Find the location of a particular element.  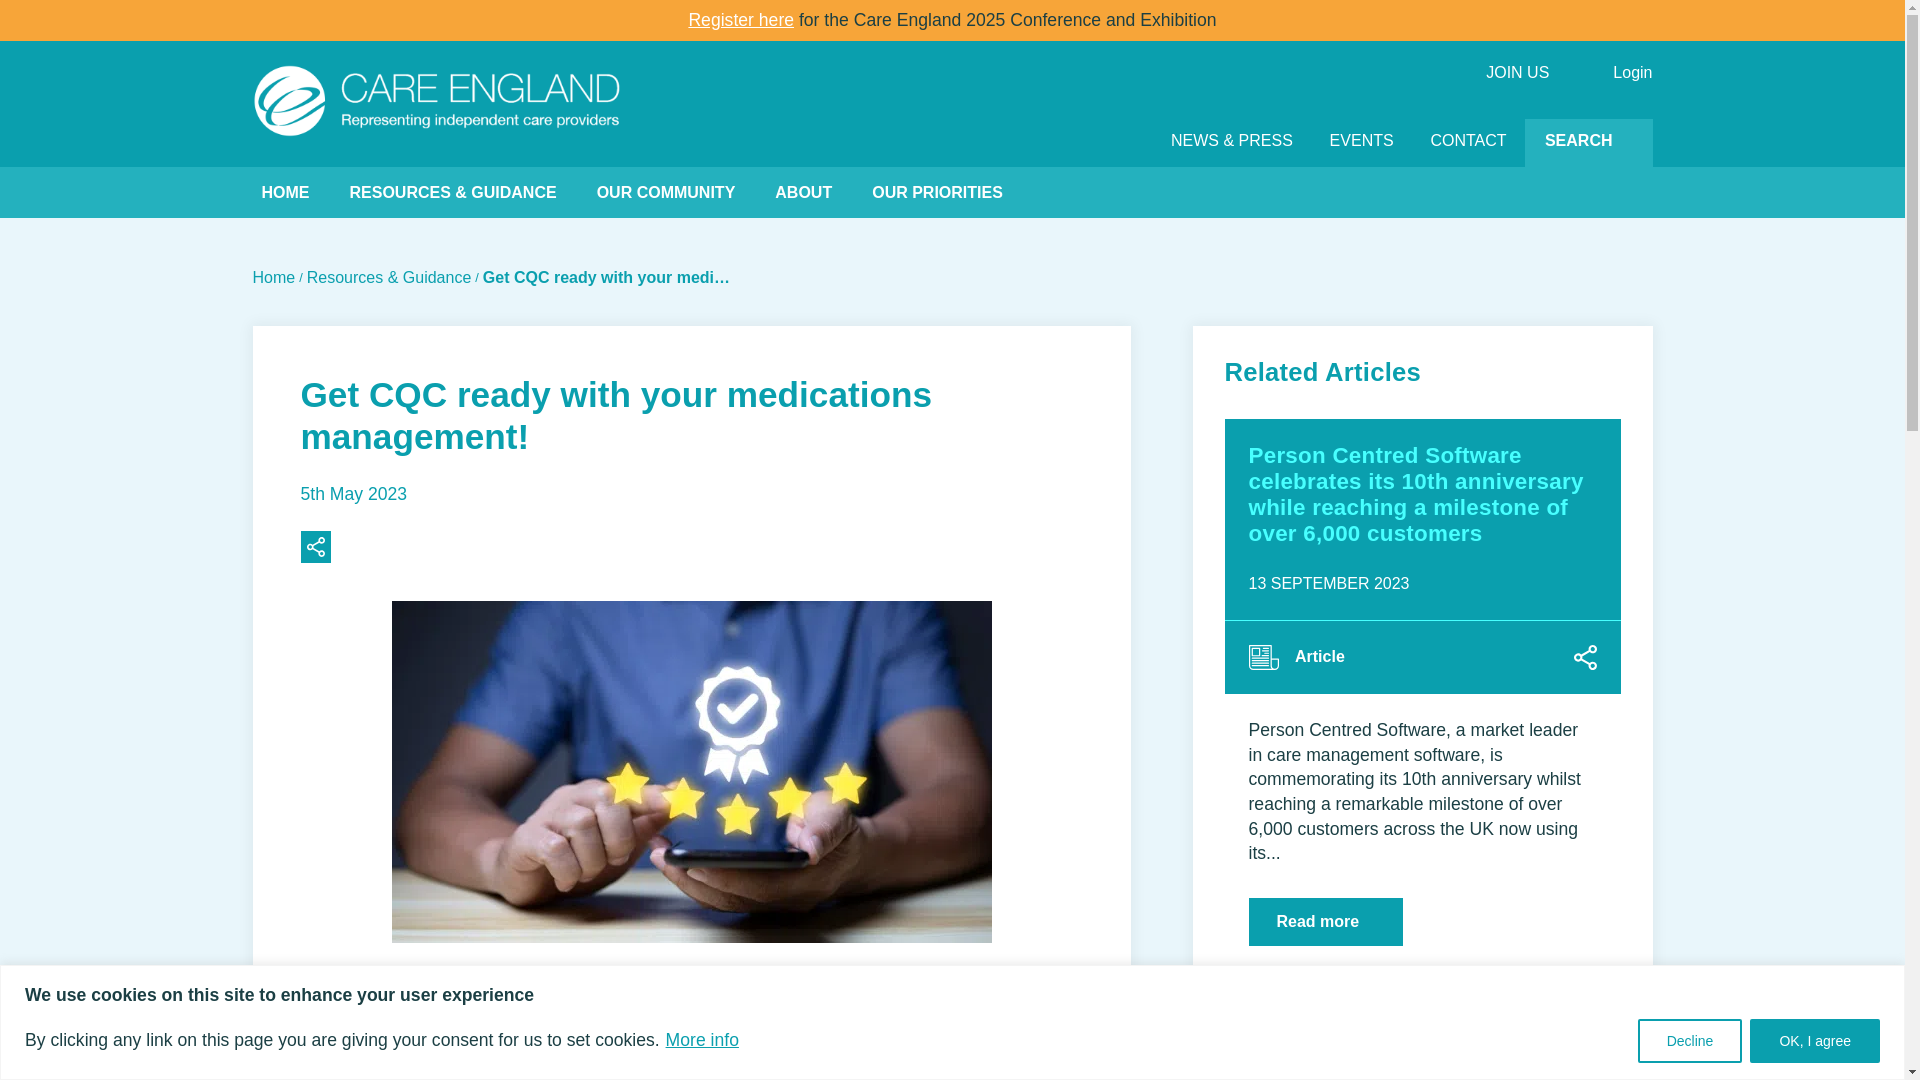

Decline is located at coordinates (1690, 1040).